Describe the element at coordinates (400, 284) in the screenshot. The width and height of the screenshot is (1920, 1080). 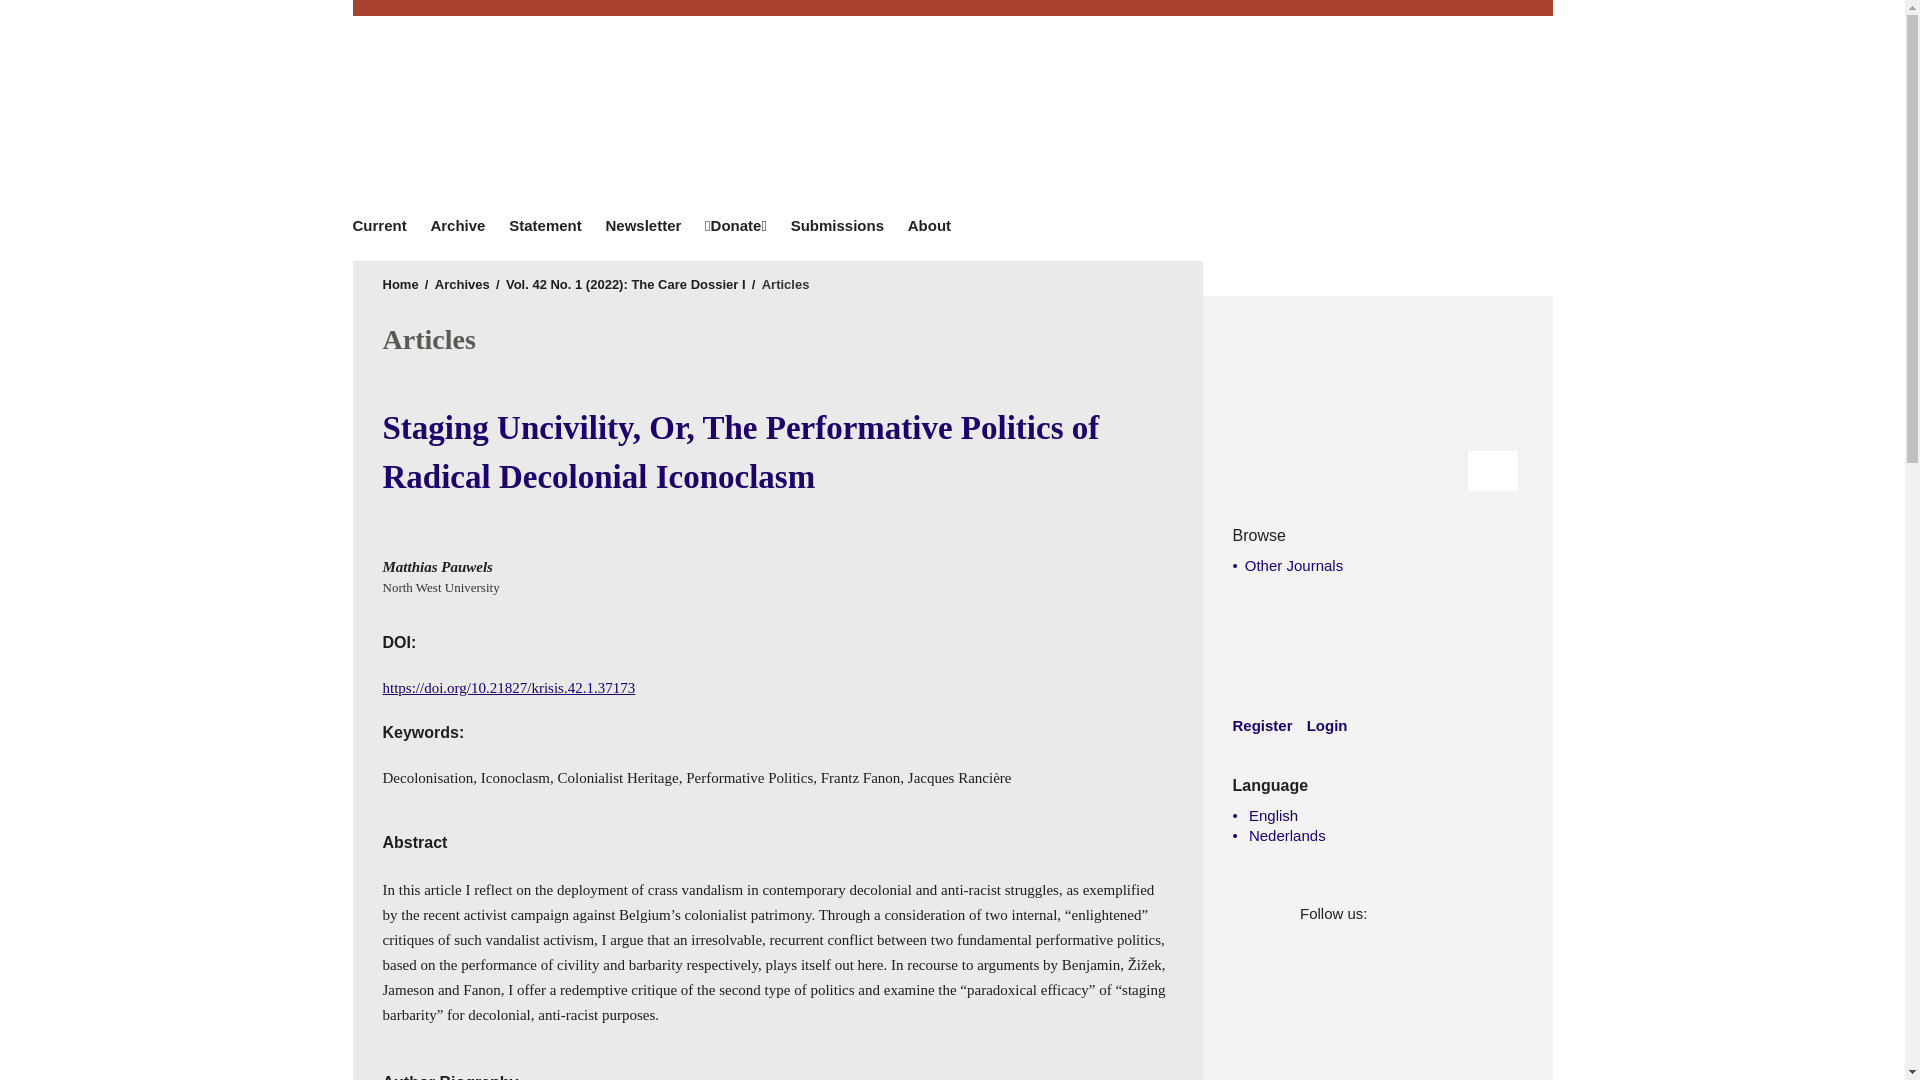
I see `Home` at that location.